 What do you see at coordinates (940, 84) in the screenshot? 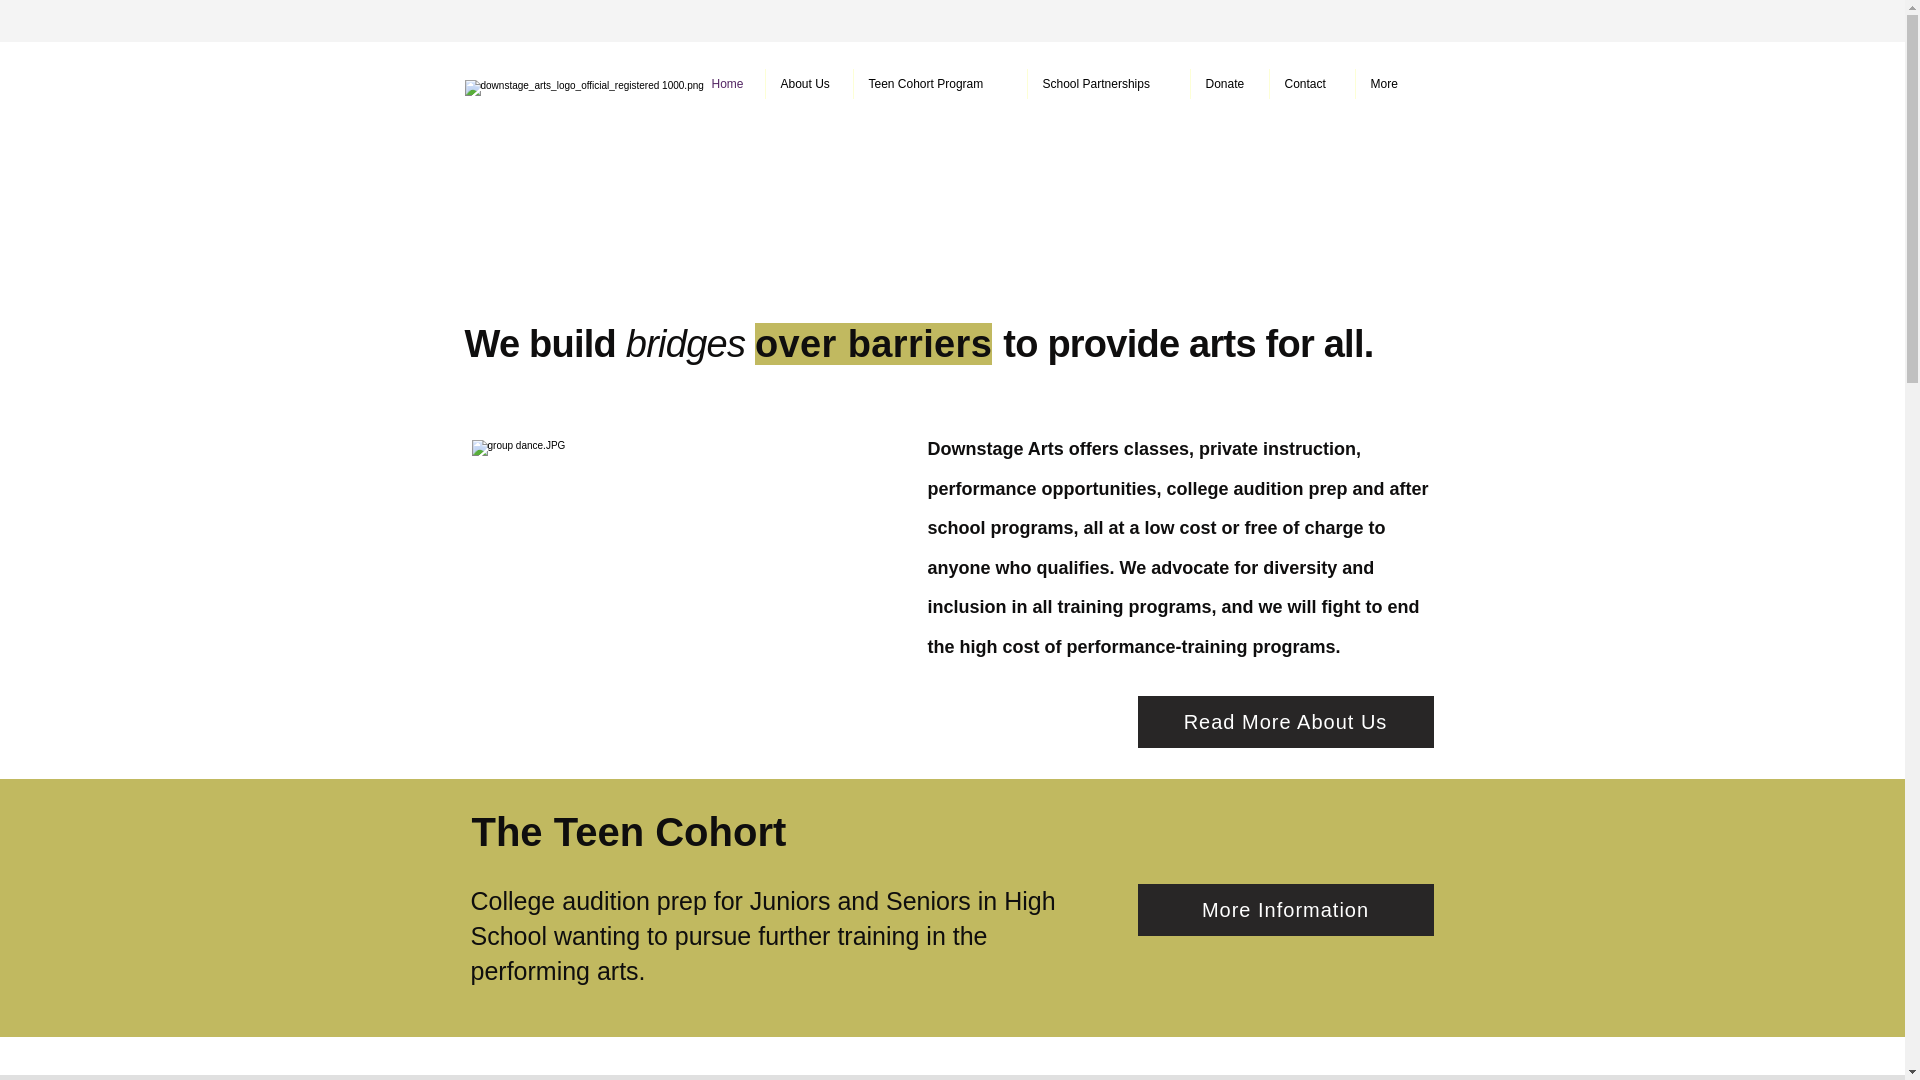
I see `Teen Cohort Program` at bounding box center [940, 84].